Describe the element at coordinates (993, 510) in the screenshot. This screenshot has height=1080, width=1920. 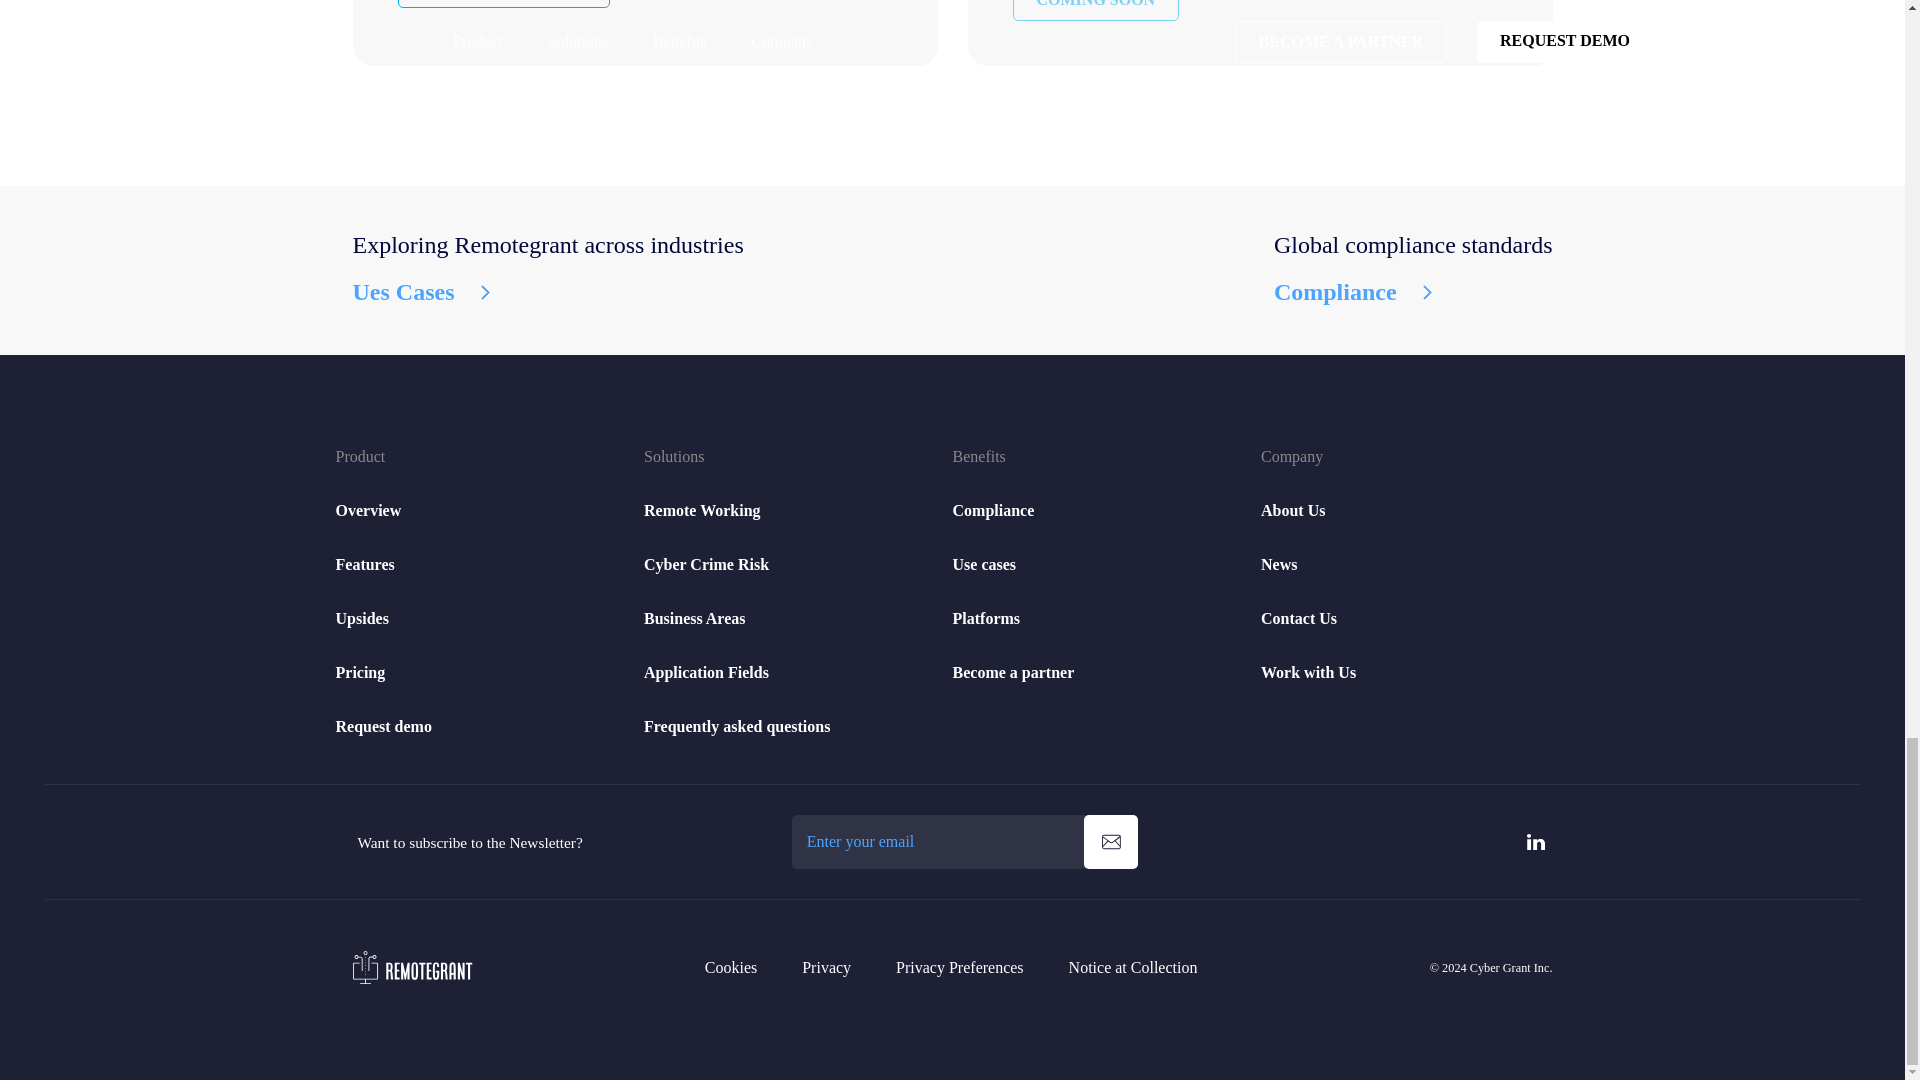
I see `Compliance` at that location.